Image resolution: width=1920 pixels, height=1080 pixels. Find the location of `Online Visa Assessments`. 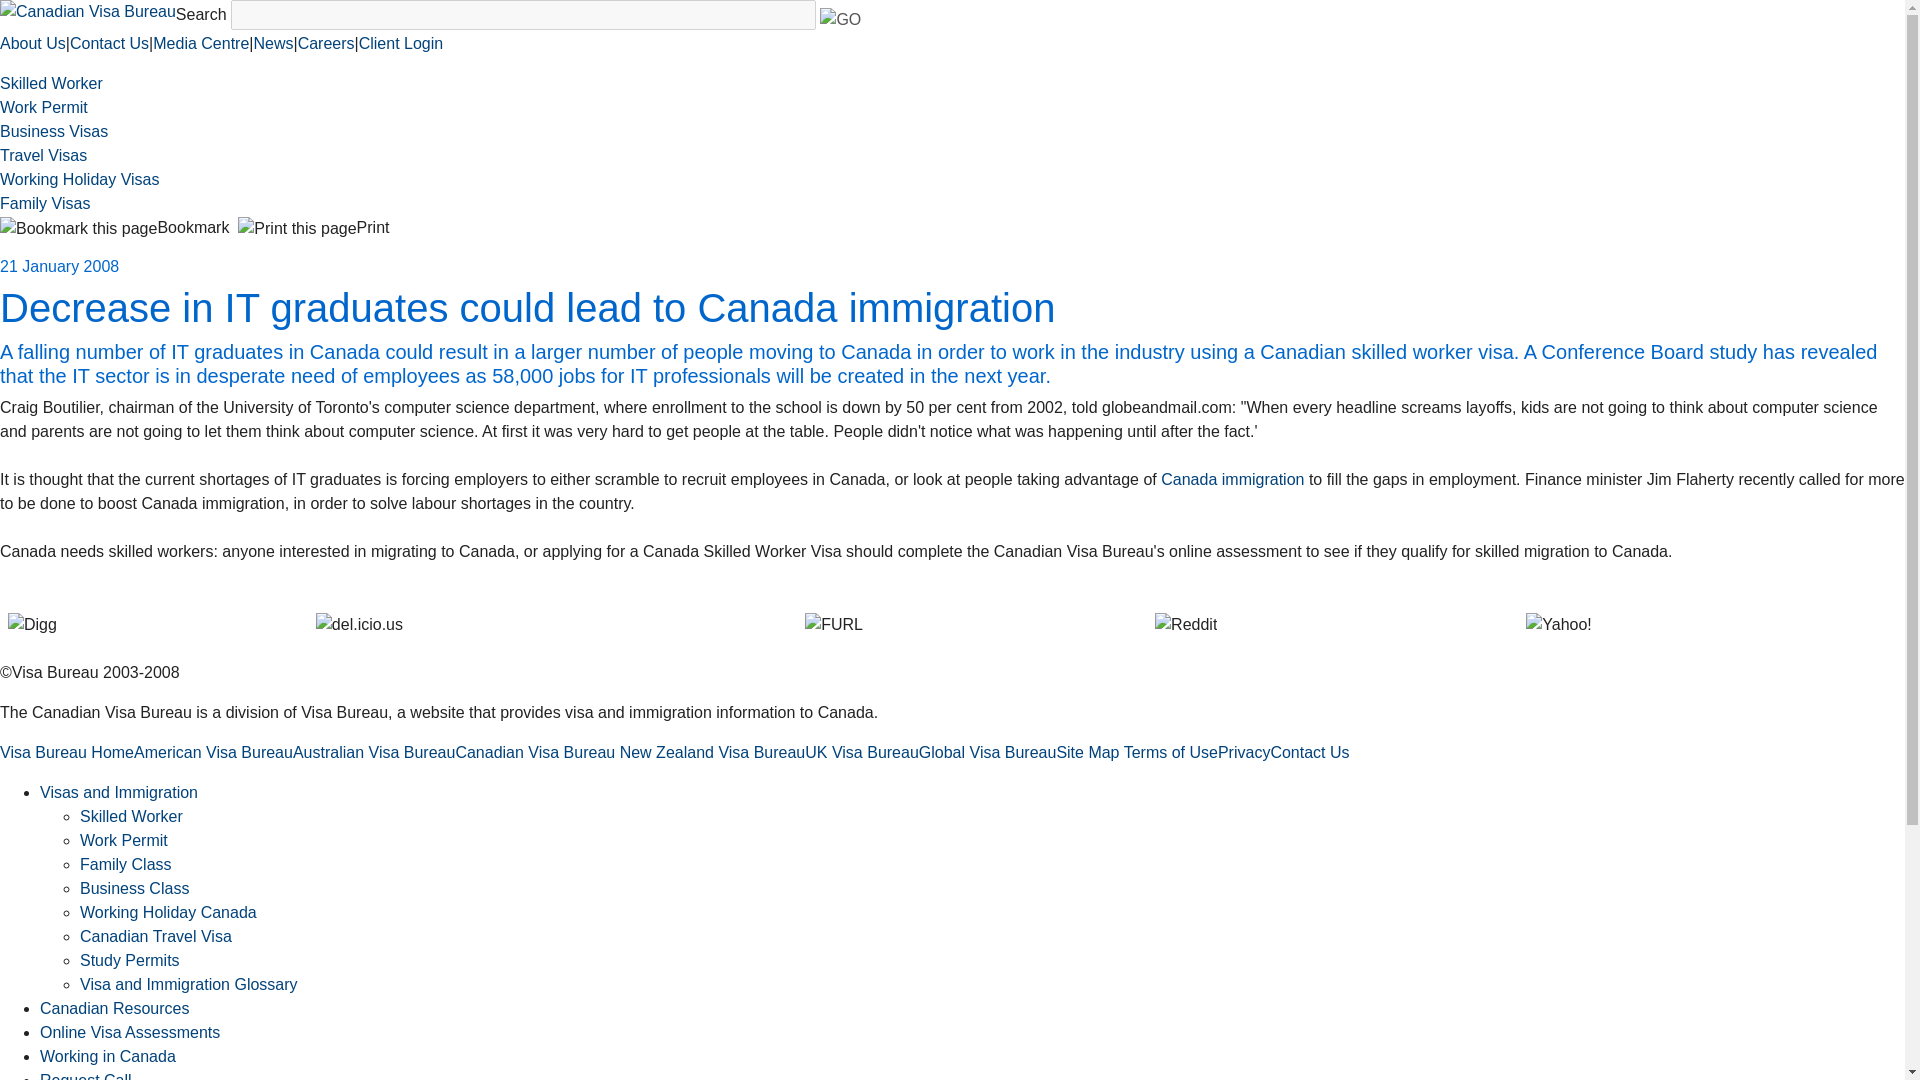

Online Visa Assessments is located at coordinates (130, 1032).